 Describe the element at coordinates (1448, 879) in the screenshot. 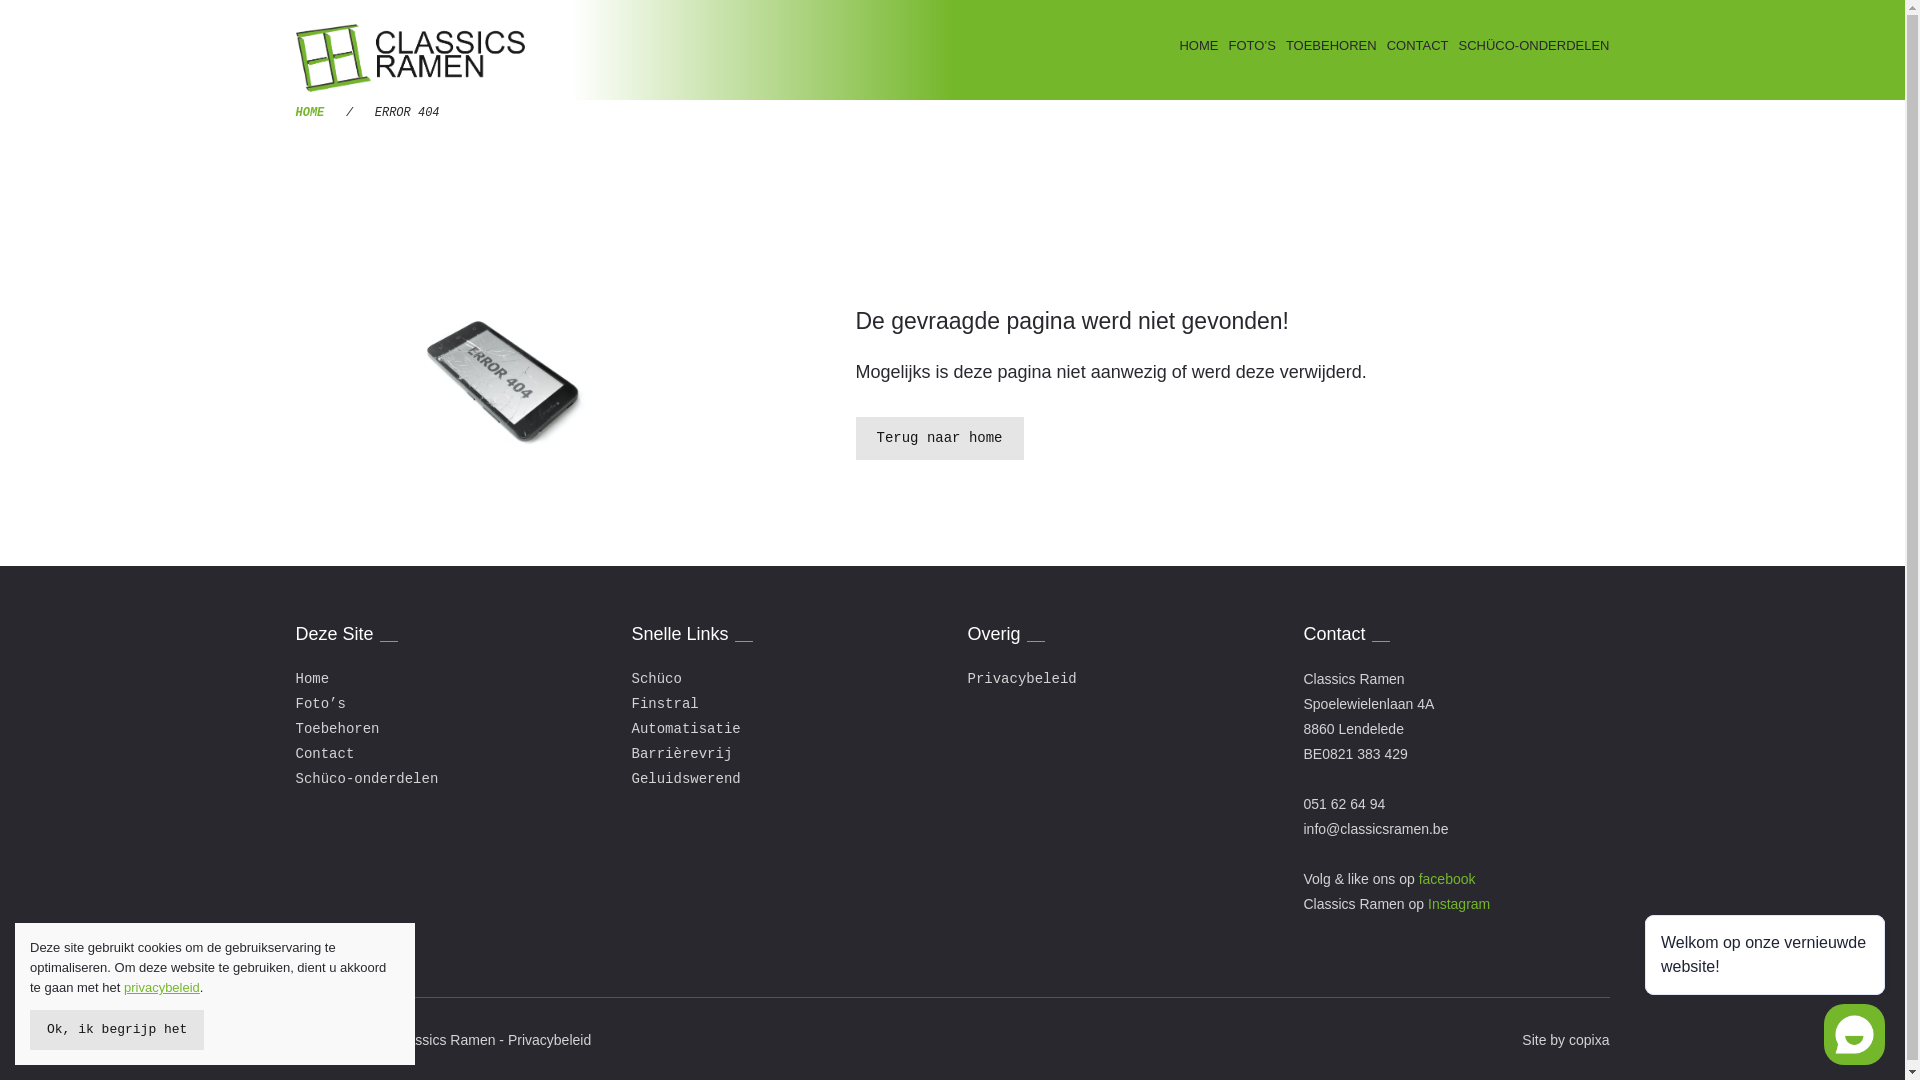

I see `facebook` at that location.